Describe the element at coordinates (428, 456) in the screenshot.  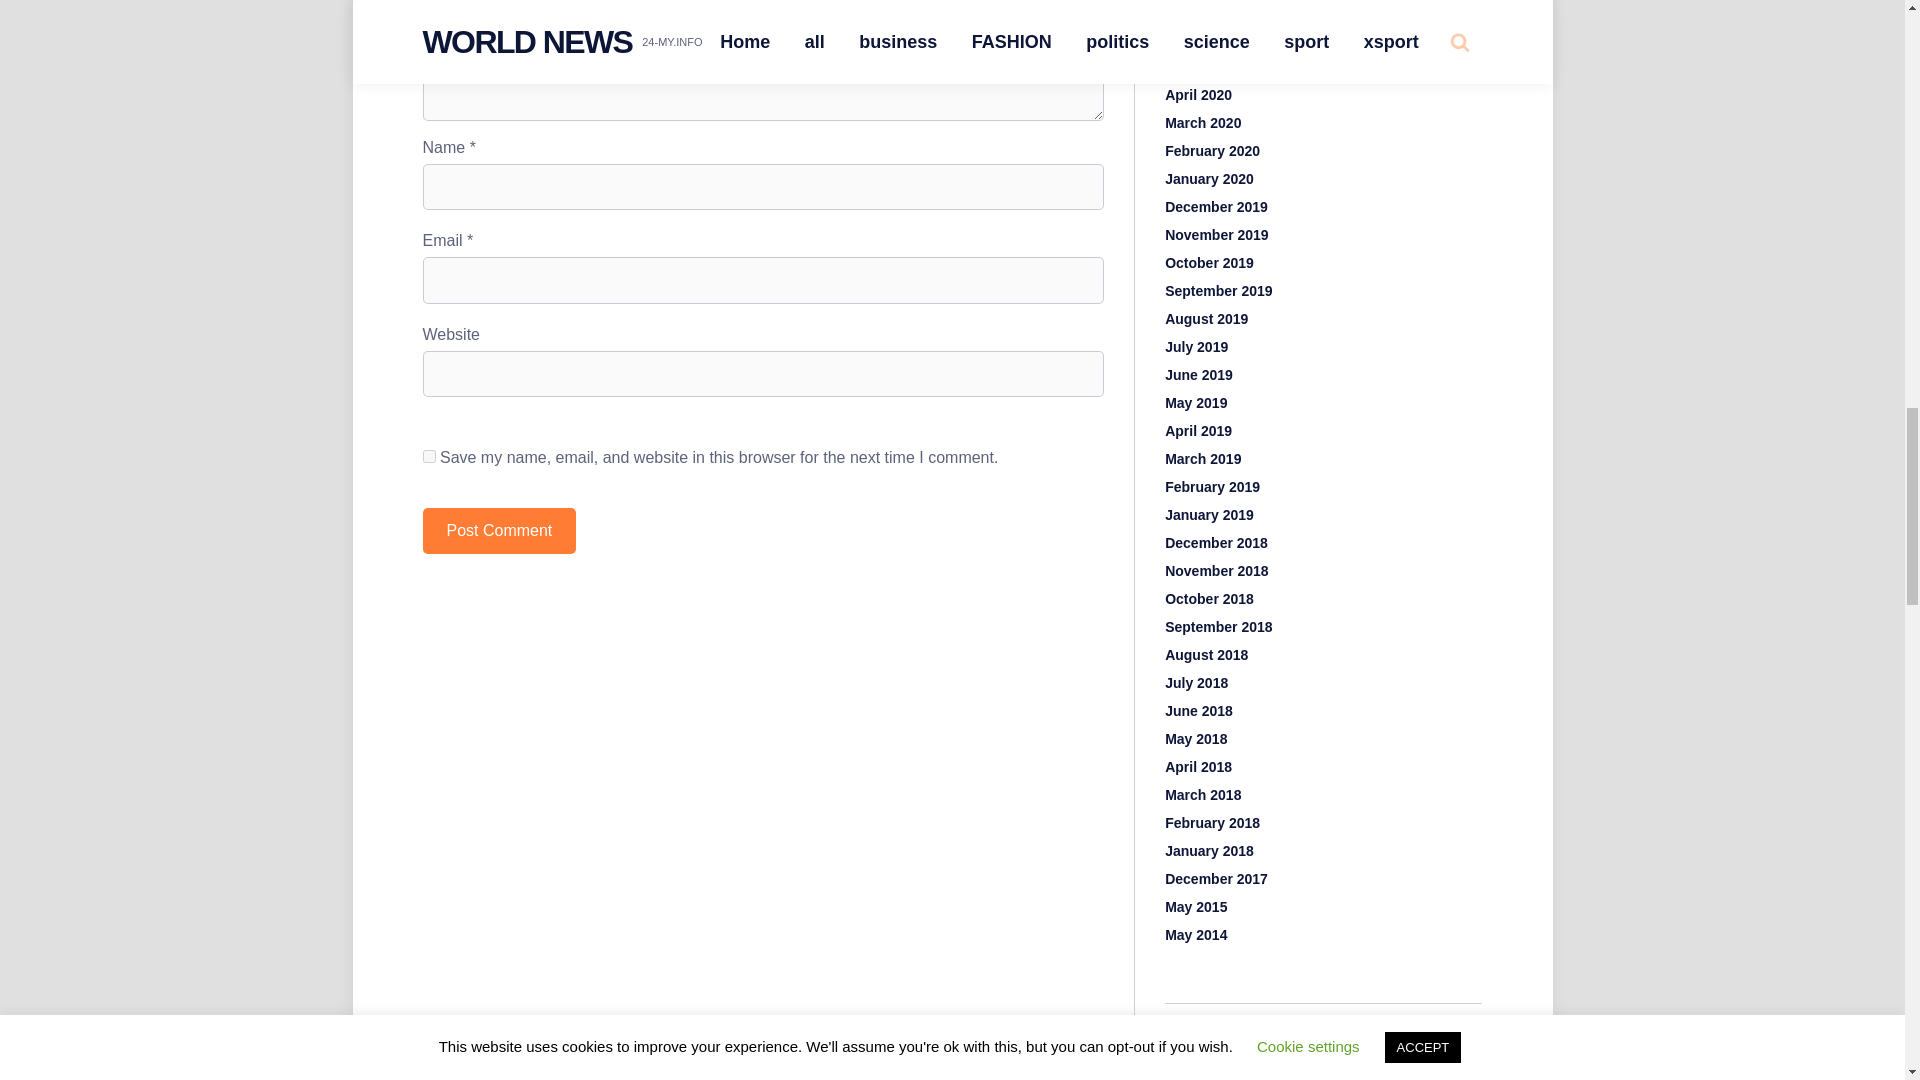
I see `yes` at that location.